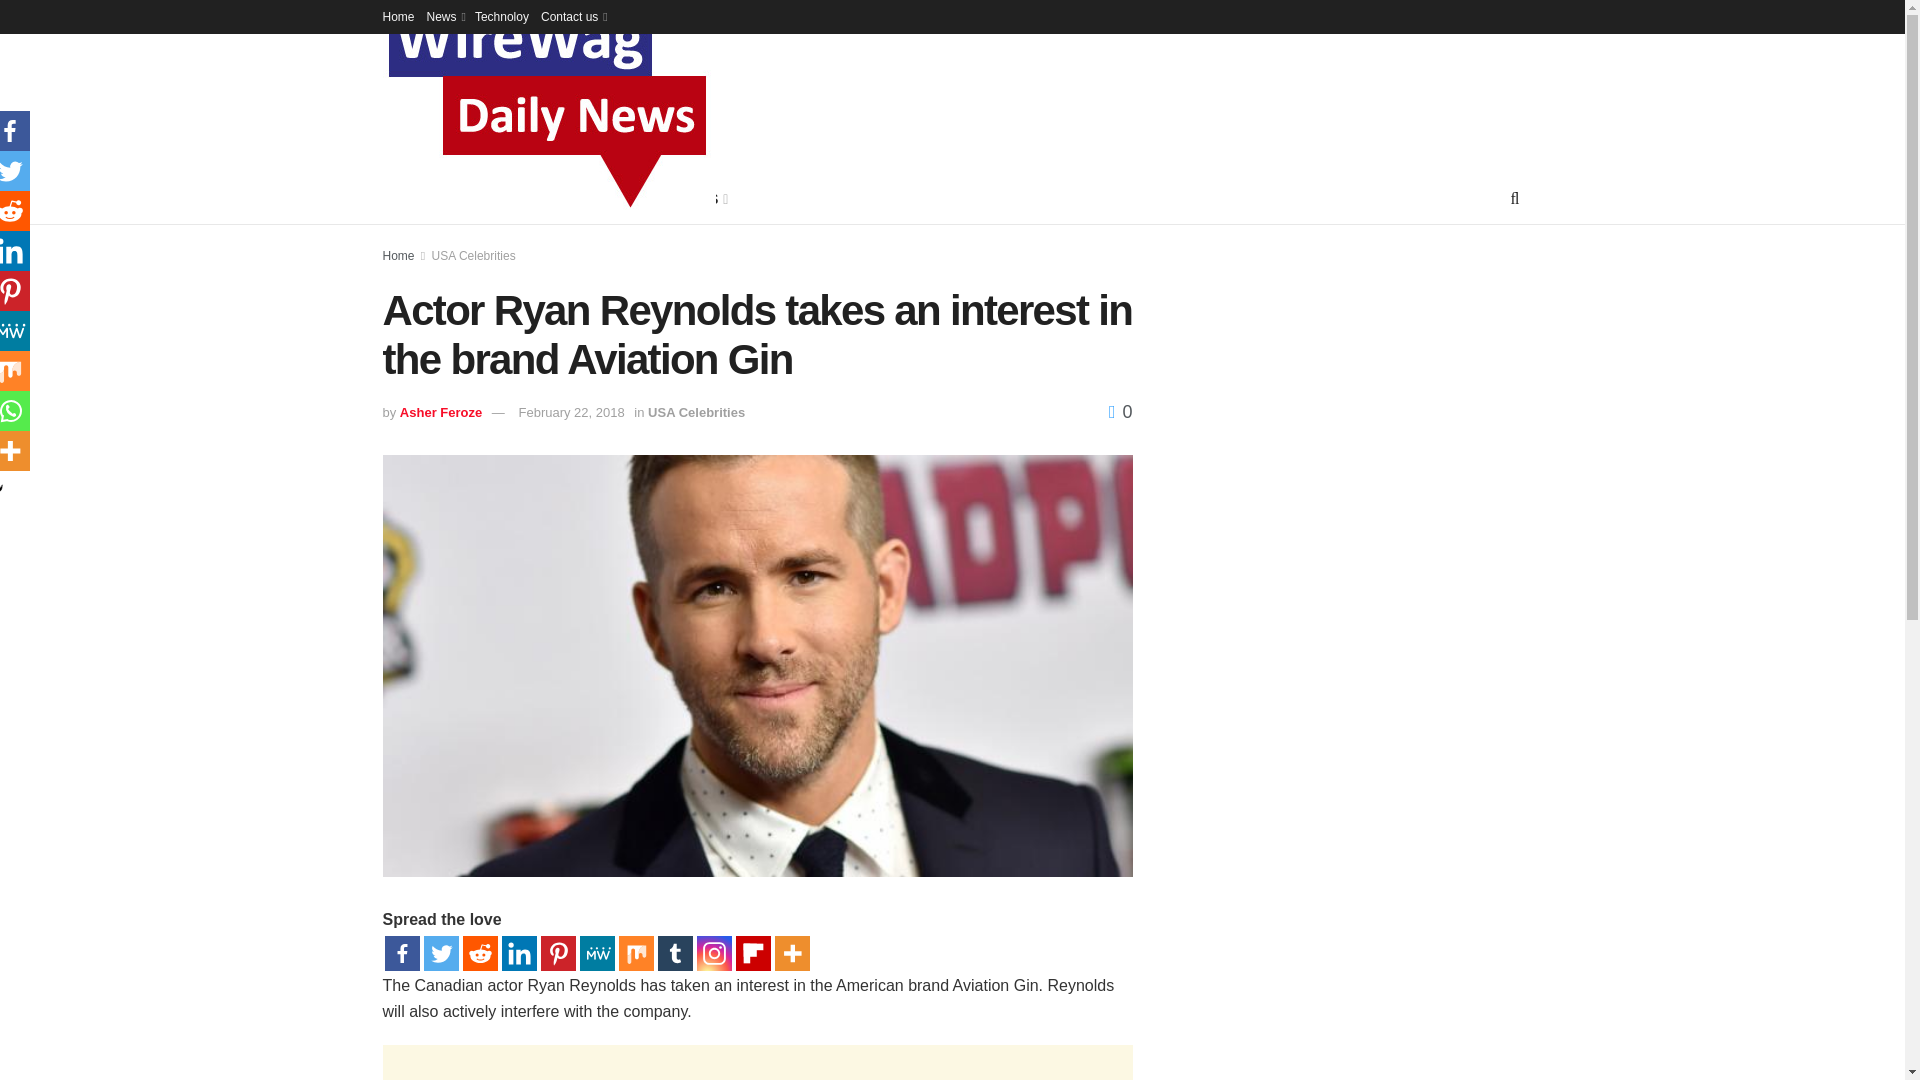 Image resolution: width=1920 pixels, height=1080 pixels. What do you see at coordinates (713, 953) in the screenshot?
I see `Instagram` at bounding box center [713, 953].